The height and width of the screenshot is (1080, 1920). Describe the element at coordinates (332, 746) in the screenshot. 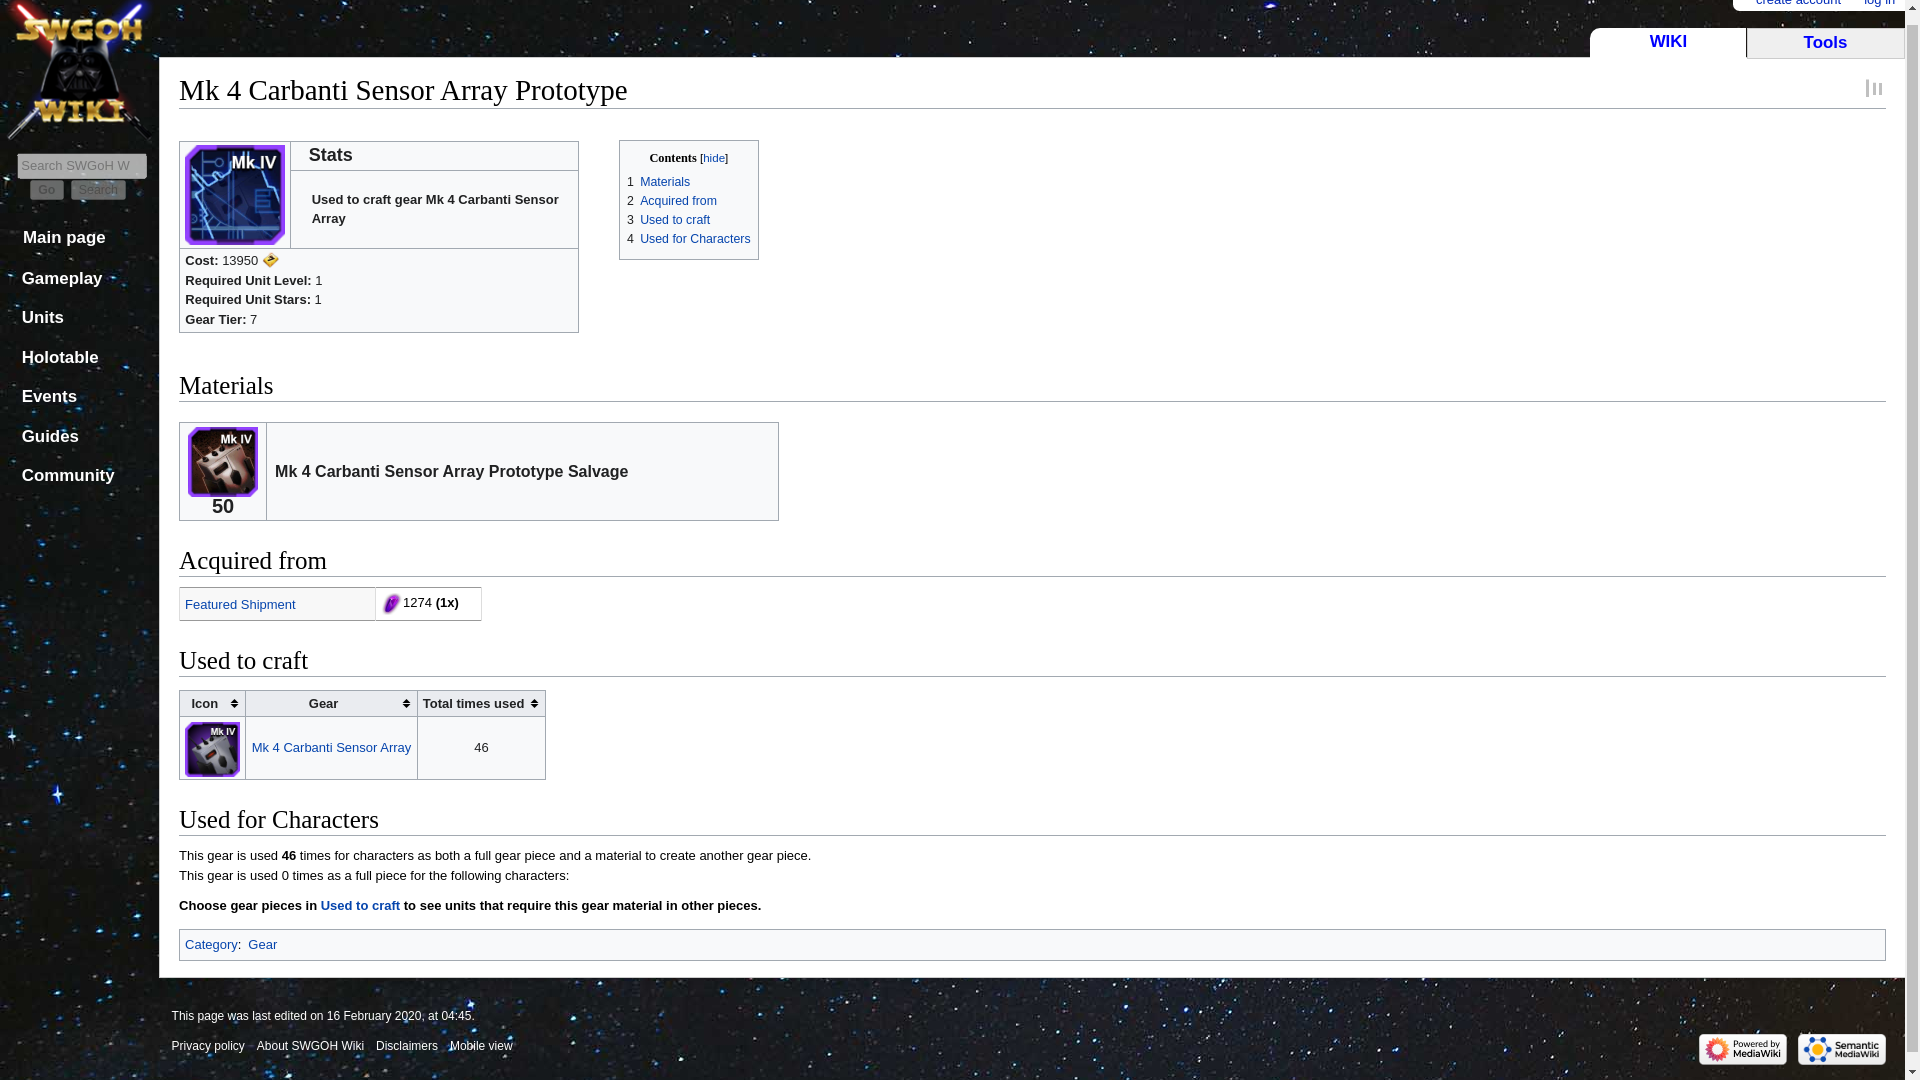

I see `Mk 4 Carbanti Sensor Array` at that location.